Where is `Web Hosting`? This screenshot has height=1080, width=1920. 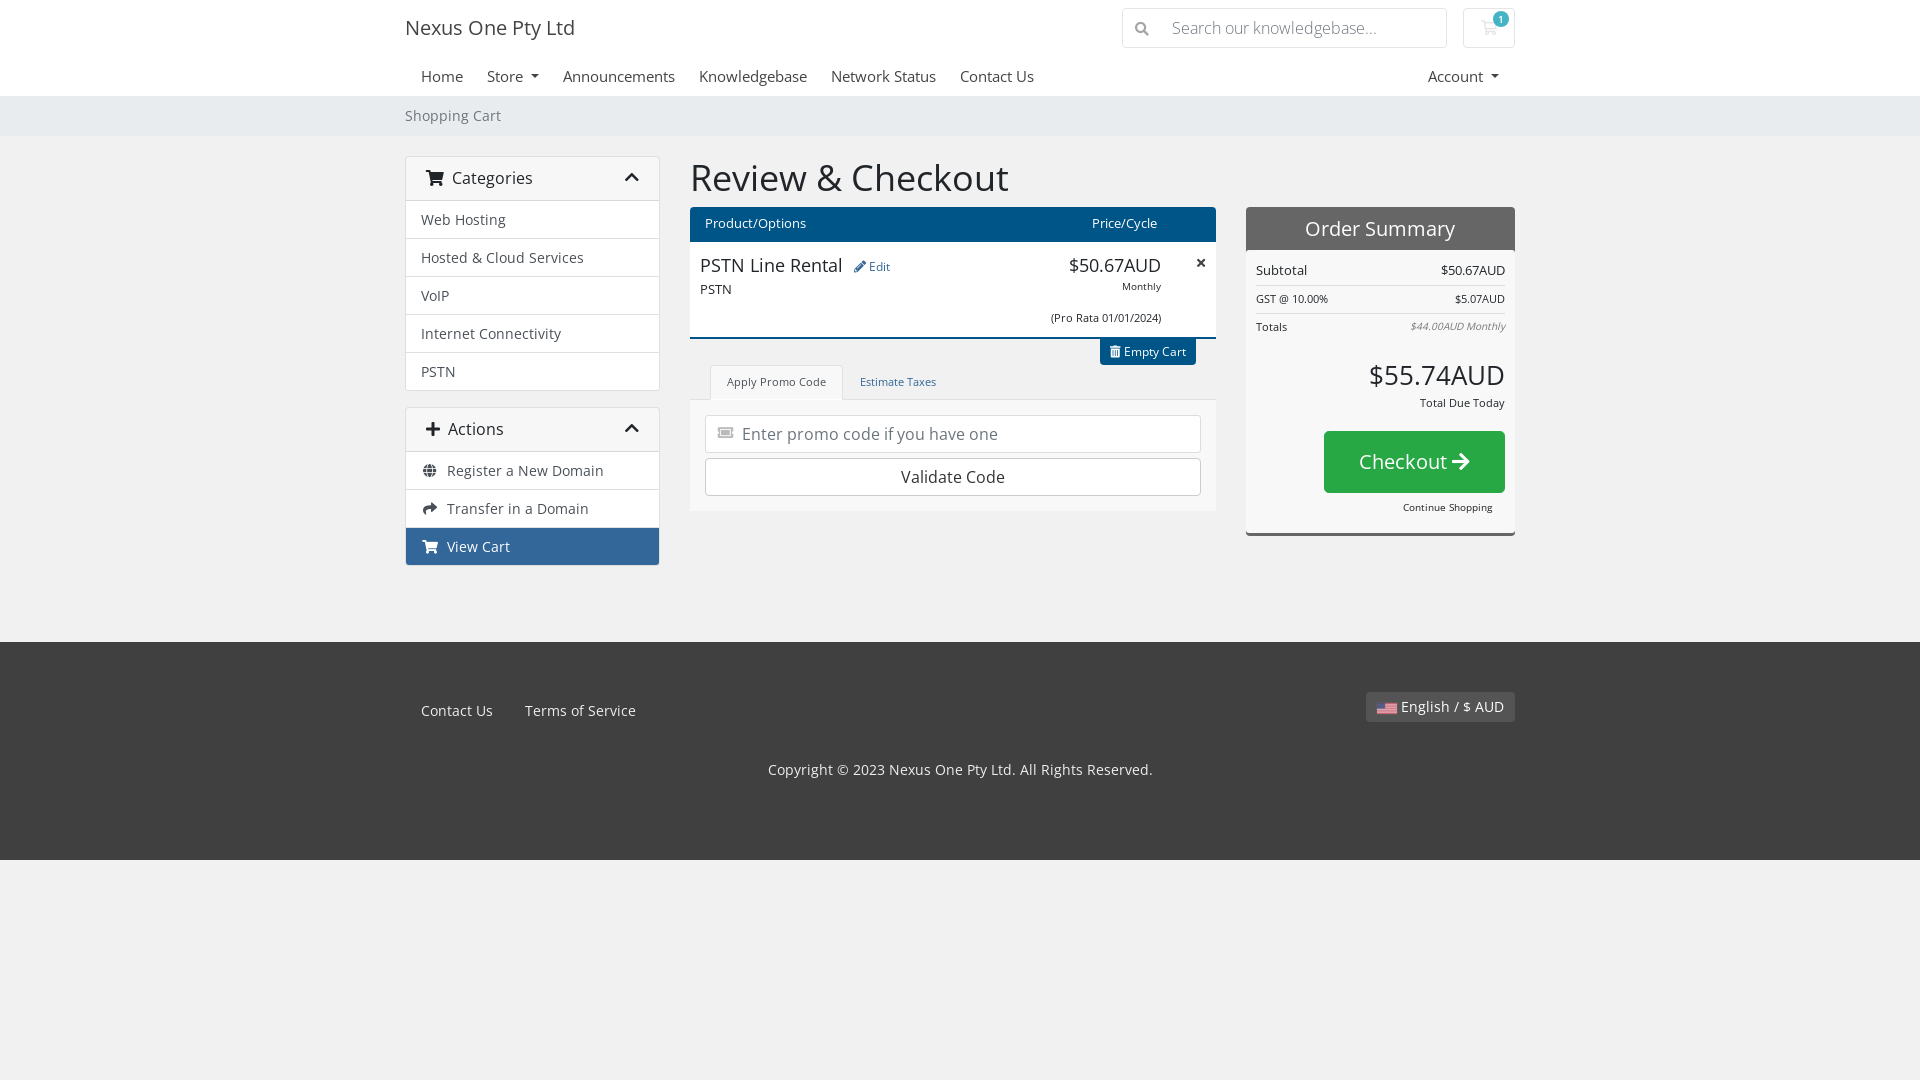
Web Hosting is located at coordinates (532, 220).